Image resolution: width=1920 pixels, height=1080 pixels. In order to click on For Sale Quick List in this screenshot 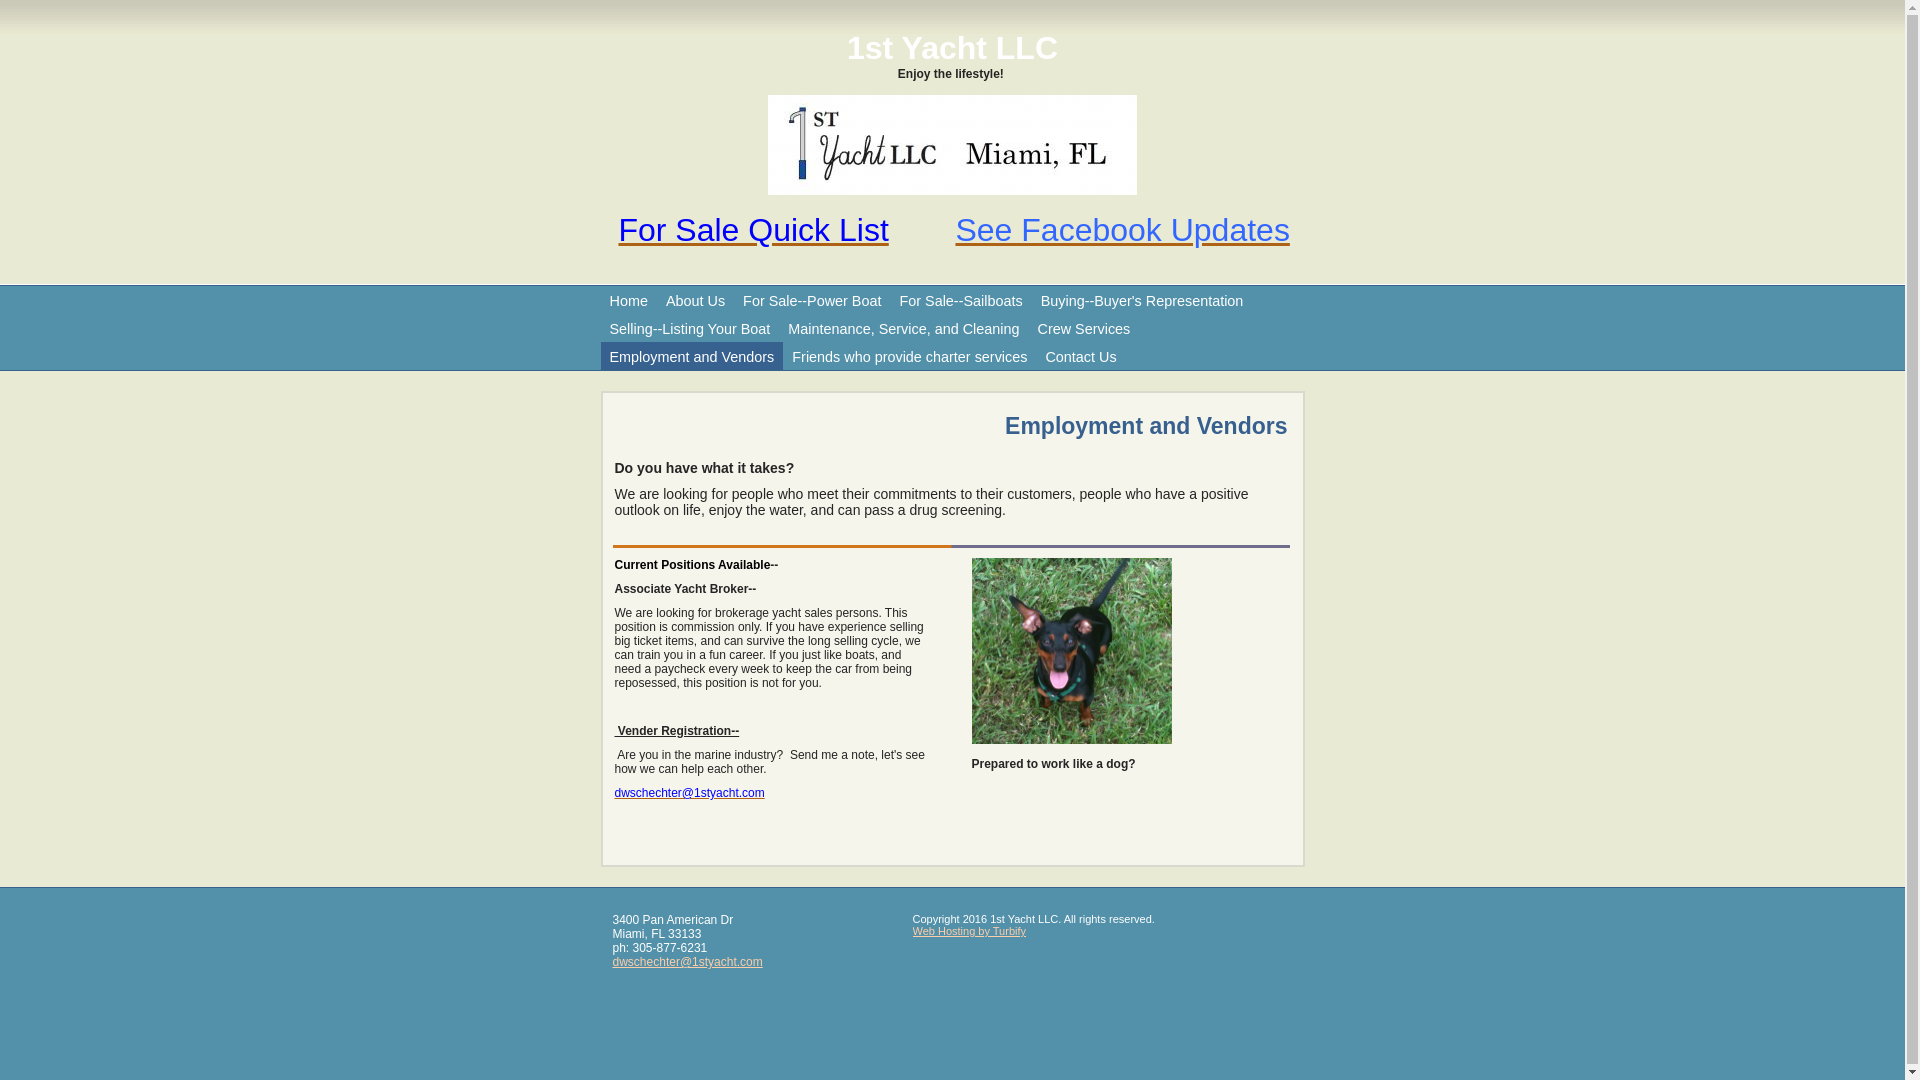, I will do `click(753, 230)`.